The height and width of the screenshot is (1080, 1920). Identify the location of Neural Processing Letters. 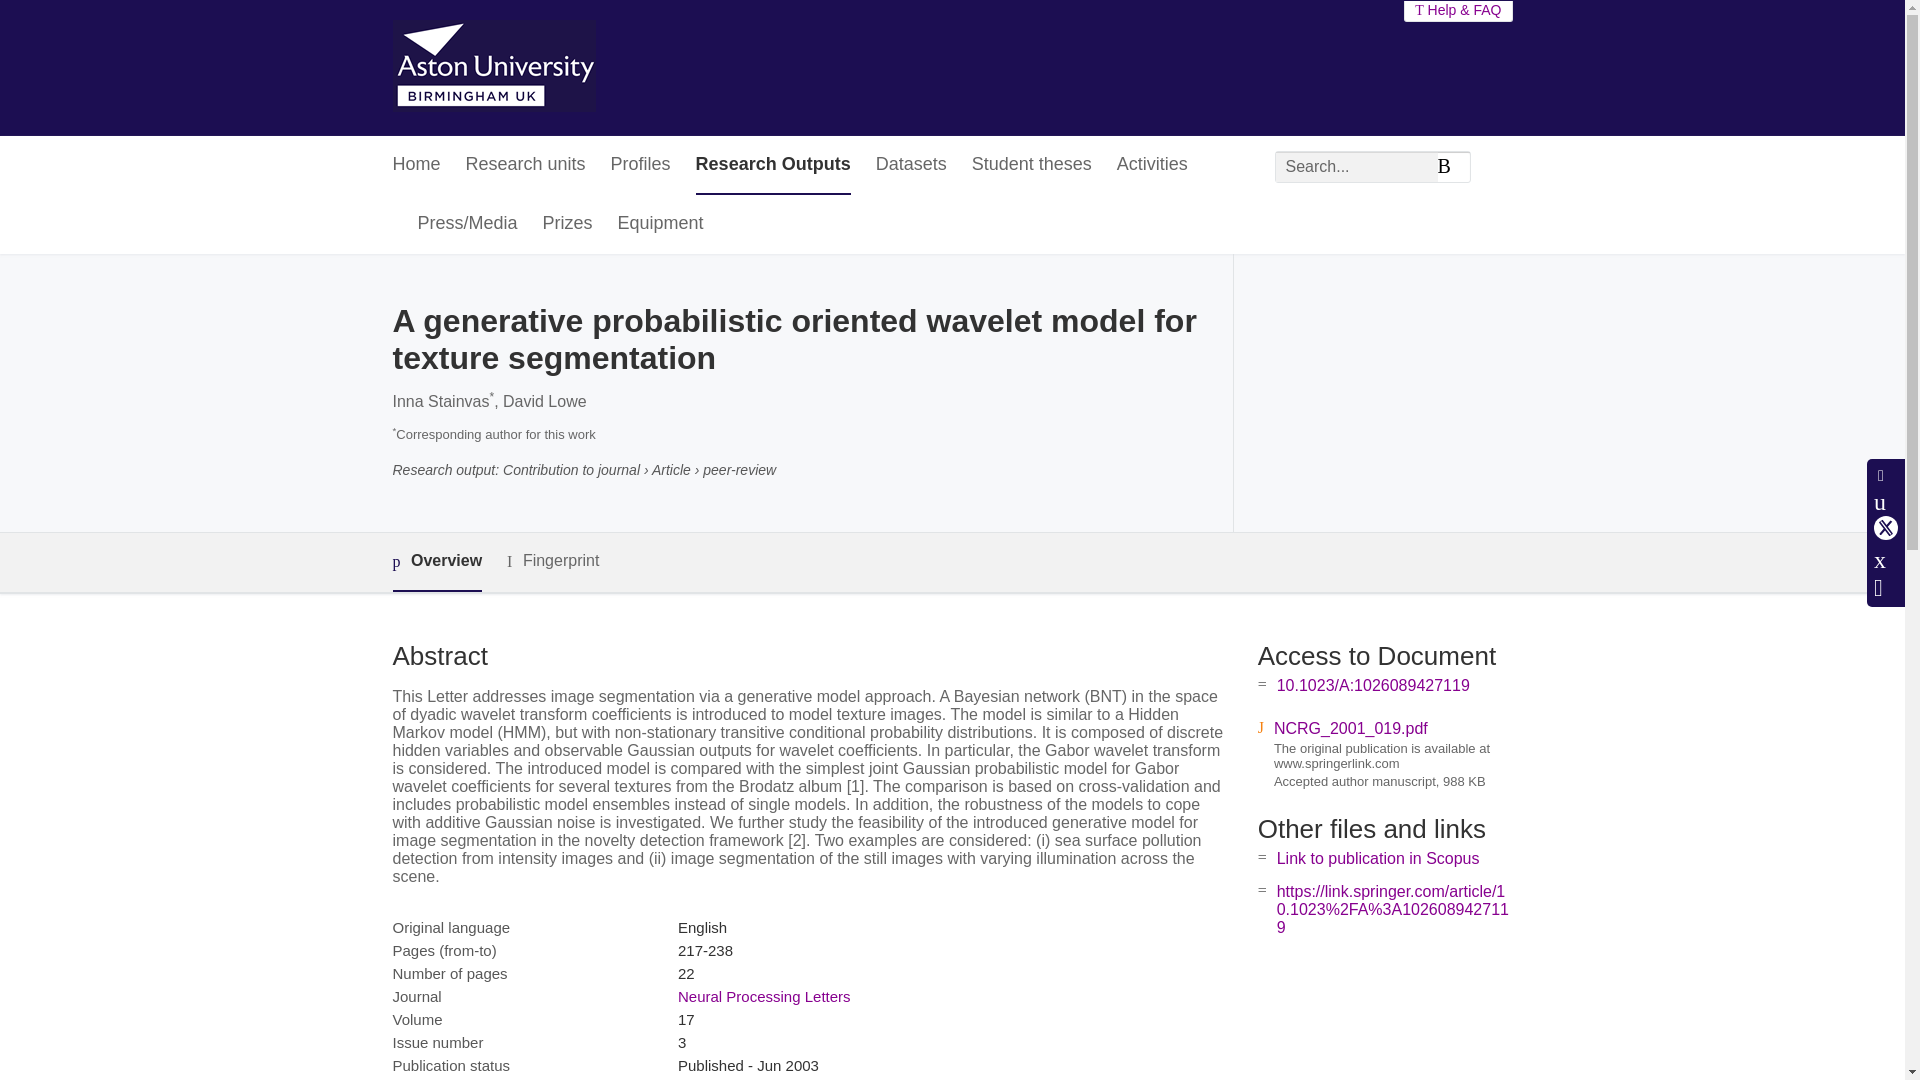
(764, 996).